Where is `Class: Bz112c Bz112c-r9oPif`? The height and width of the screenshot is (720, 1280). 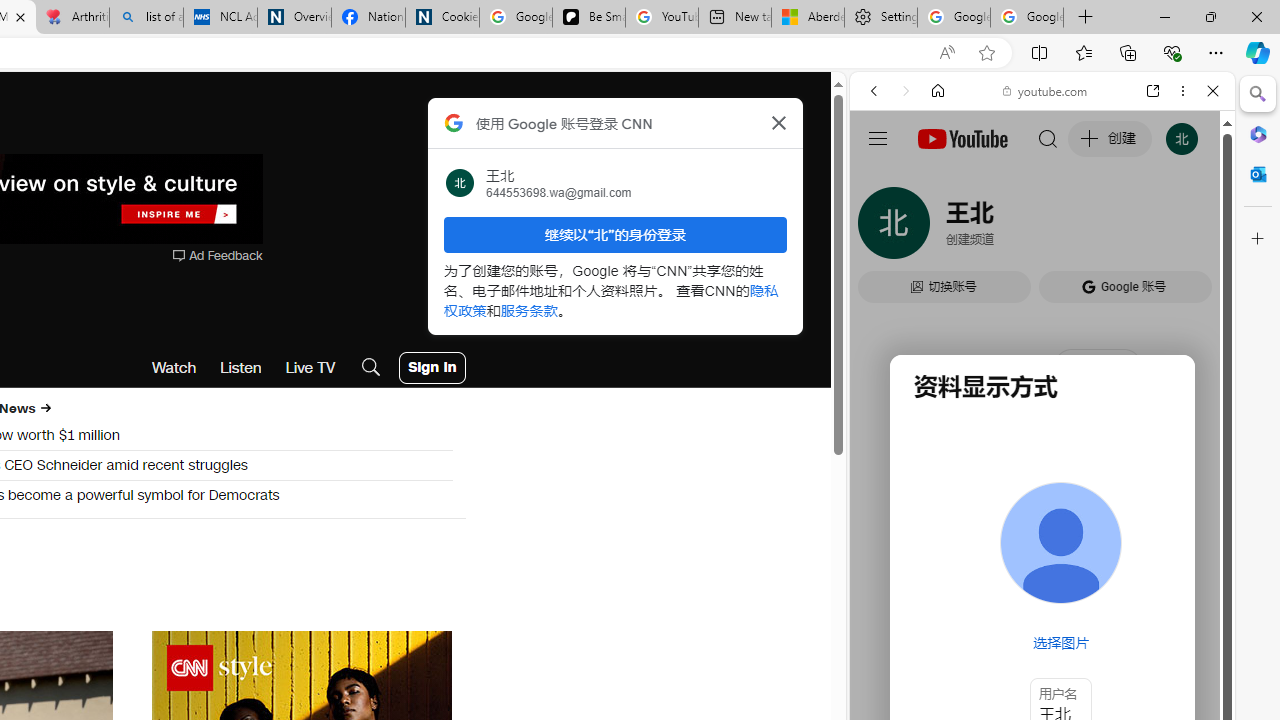 Class: Bz112c Bz112c-r9oPif is located at coordinates (778, 122).